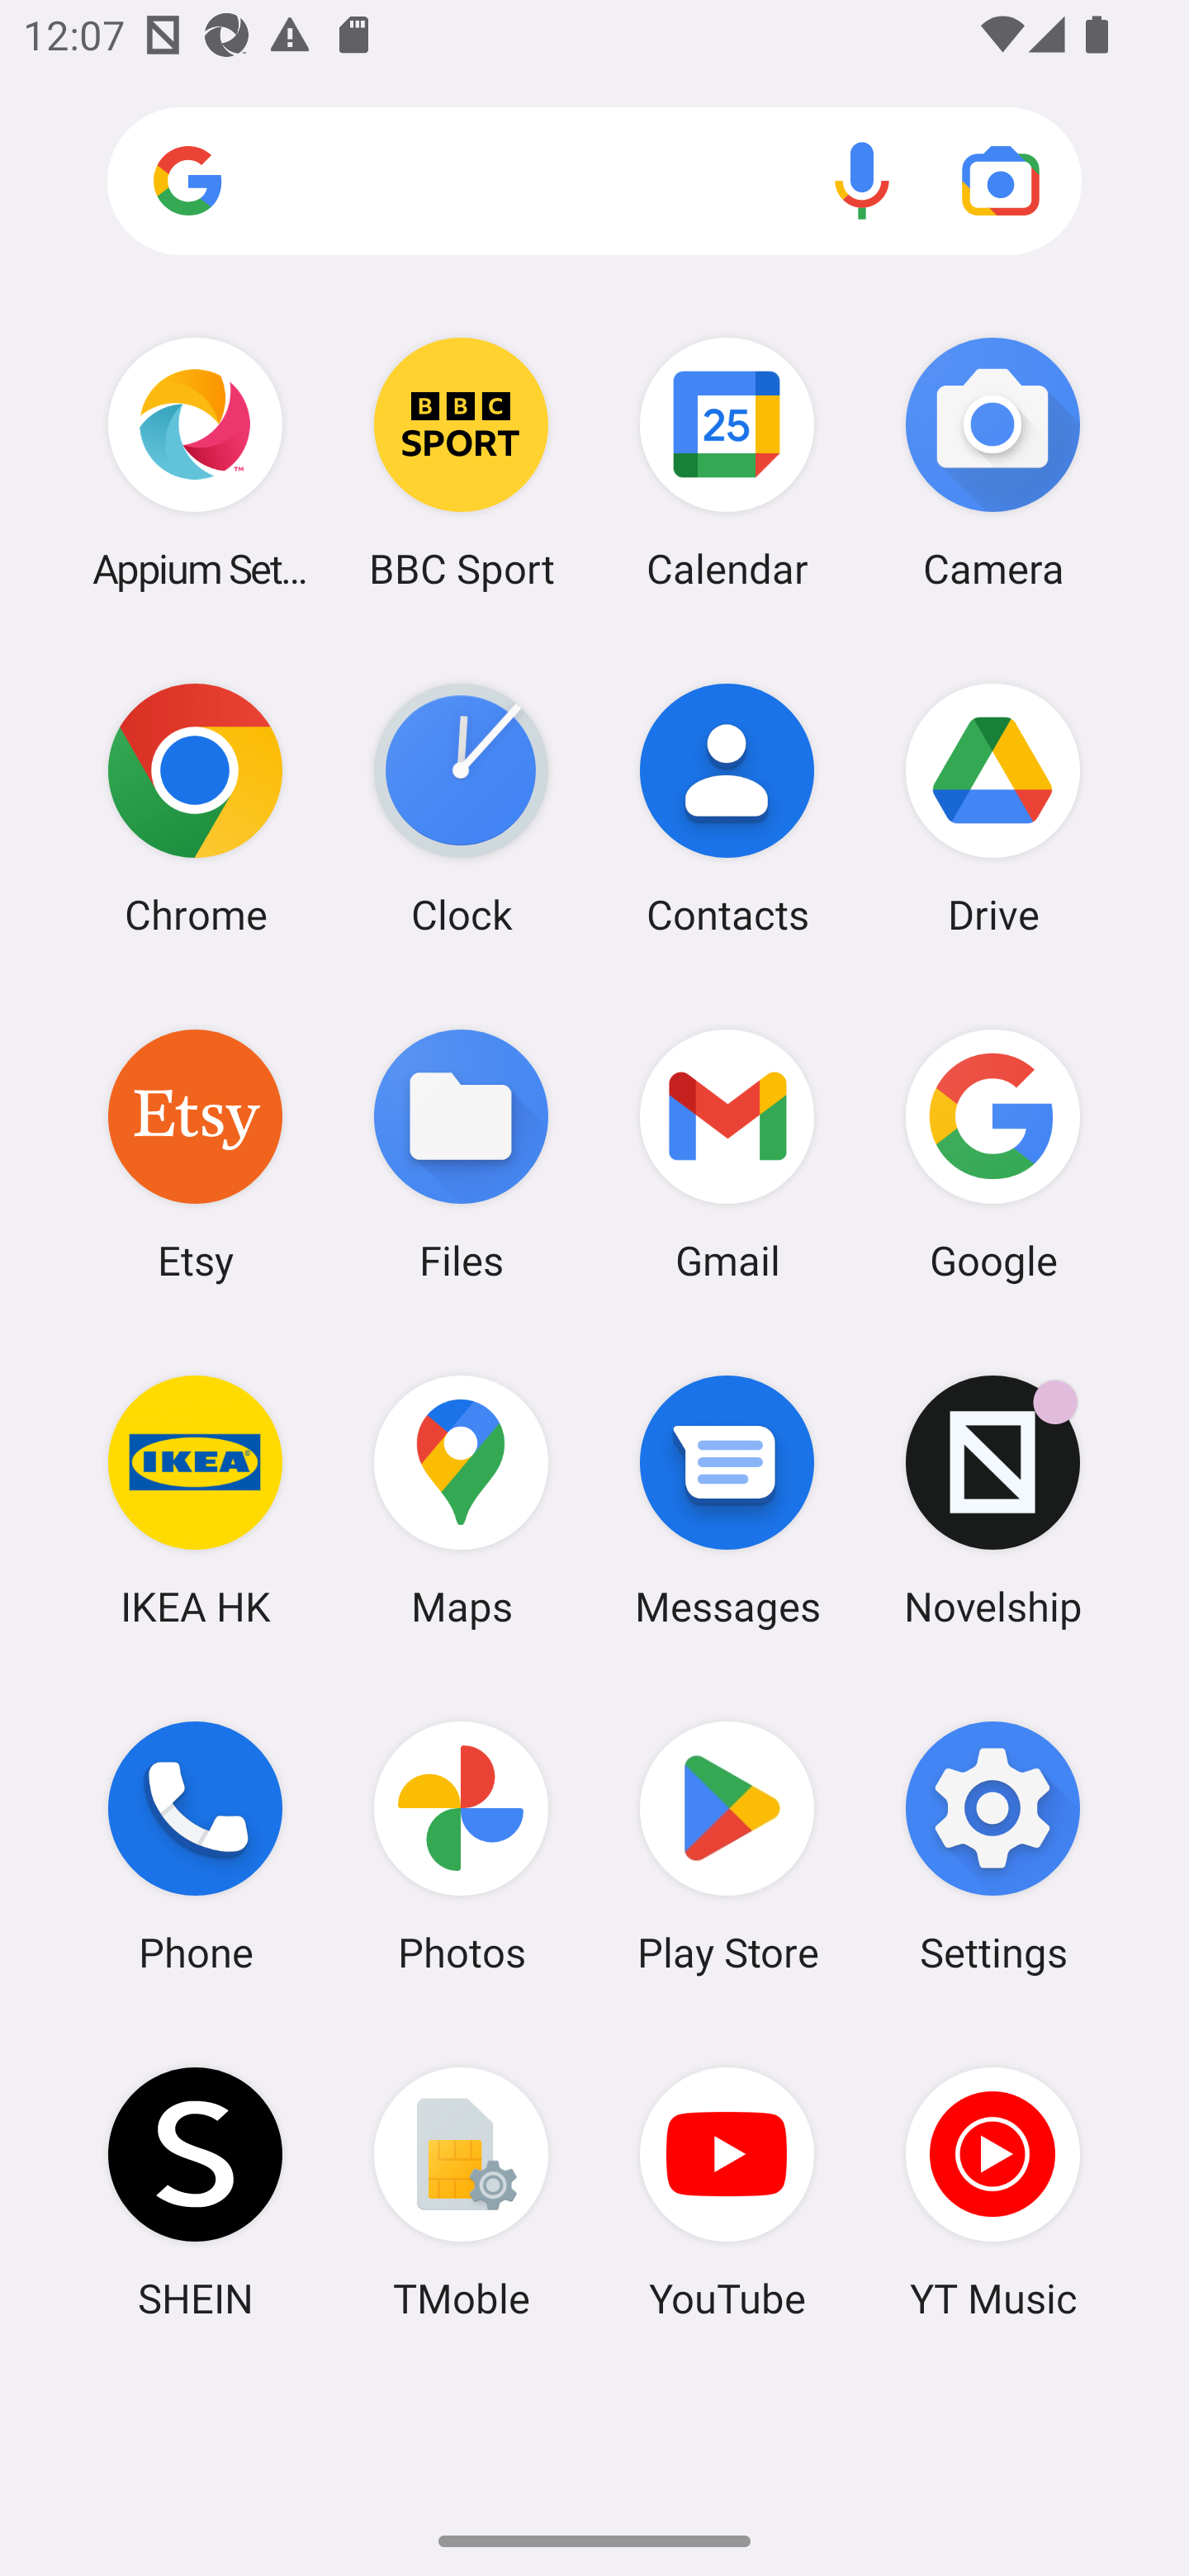 The image size is (1189, 2576). What do you see at coordinates (461, 808) in the screenshot?
I see `Clock` at bounding box center [461, 808].